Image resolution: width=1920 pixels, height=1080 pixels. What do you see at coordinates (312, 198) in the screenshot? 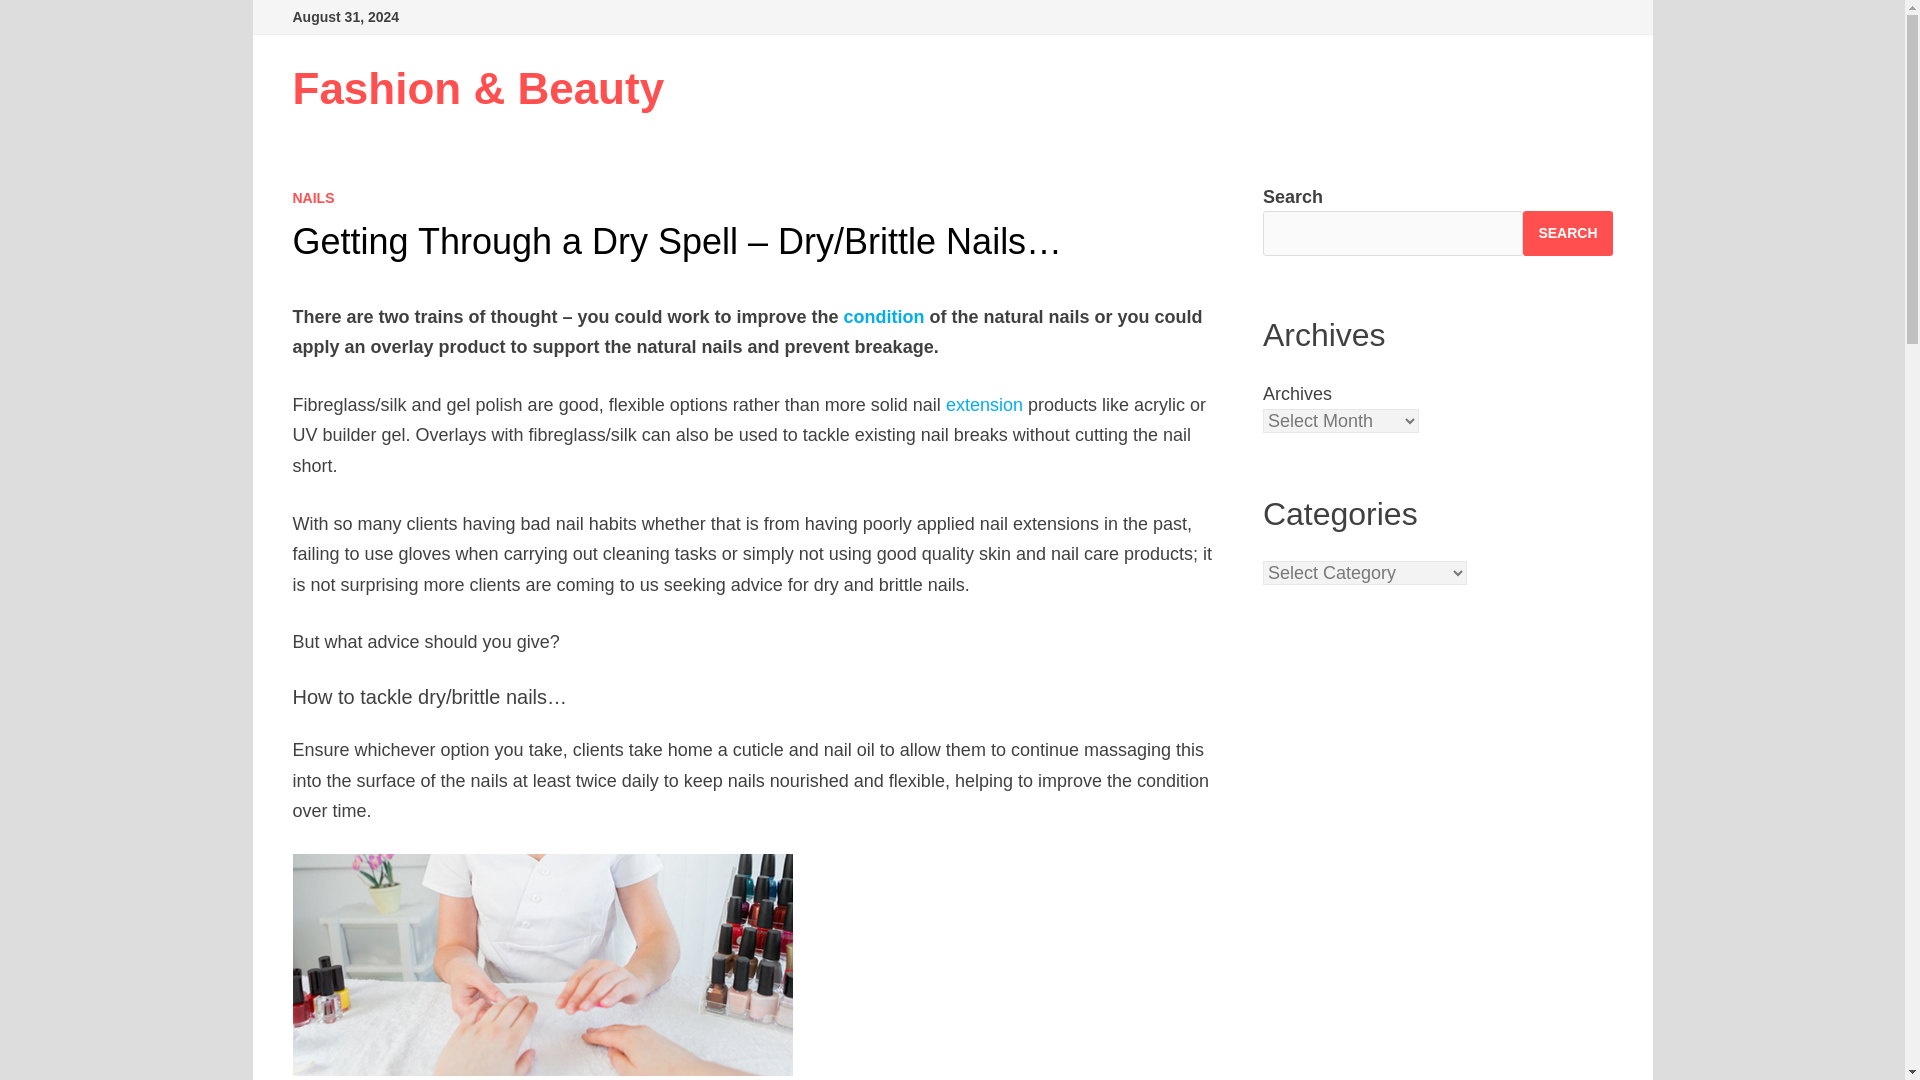
I see `NAILS` at bounding box center [312, 198].